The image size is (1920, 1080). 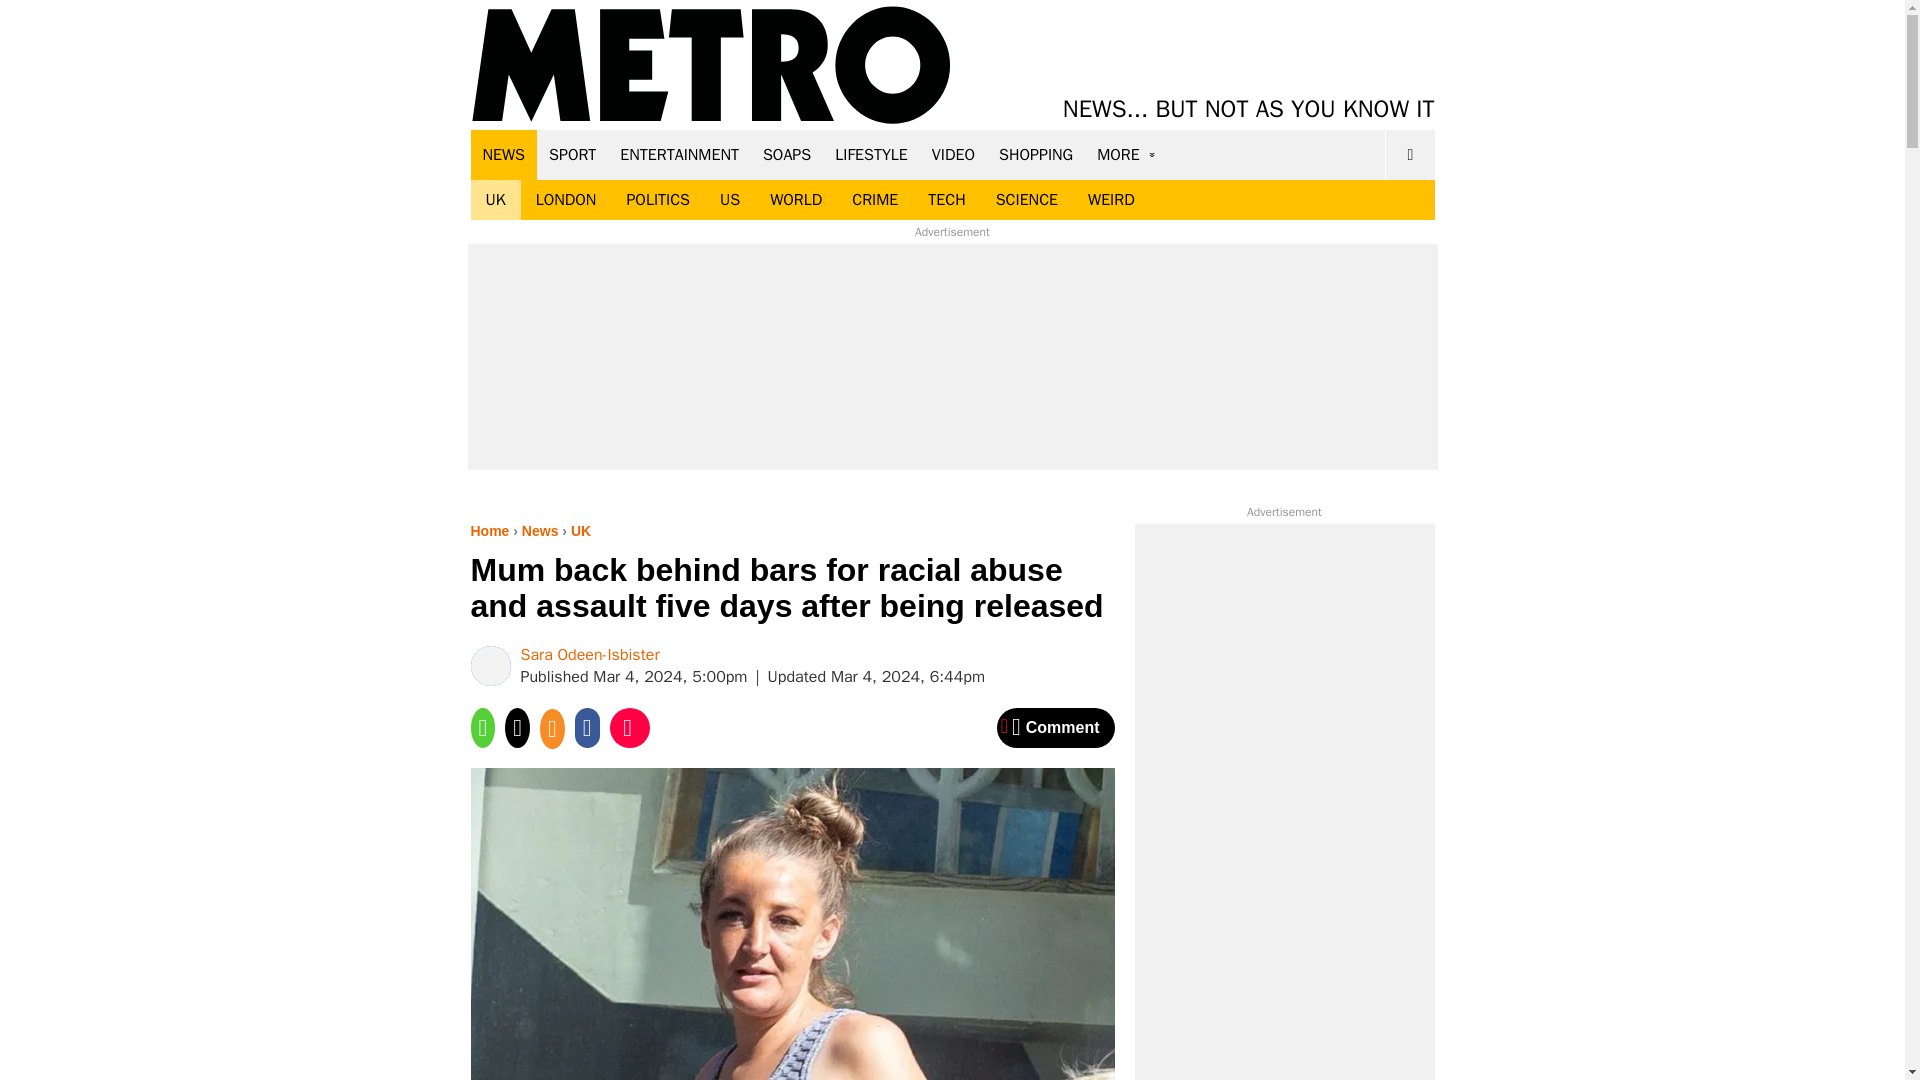 What do you see at coordinates (871, 154) in the screenshot?
I see `LIFESTYLE` at bounding box center [871, 154].